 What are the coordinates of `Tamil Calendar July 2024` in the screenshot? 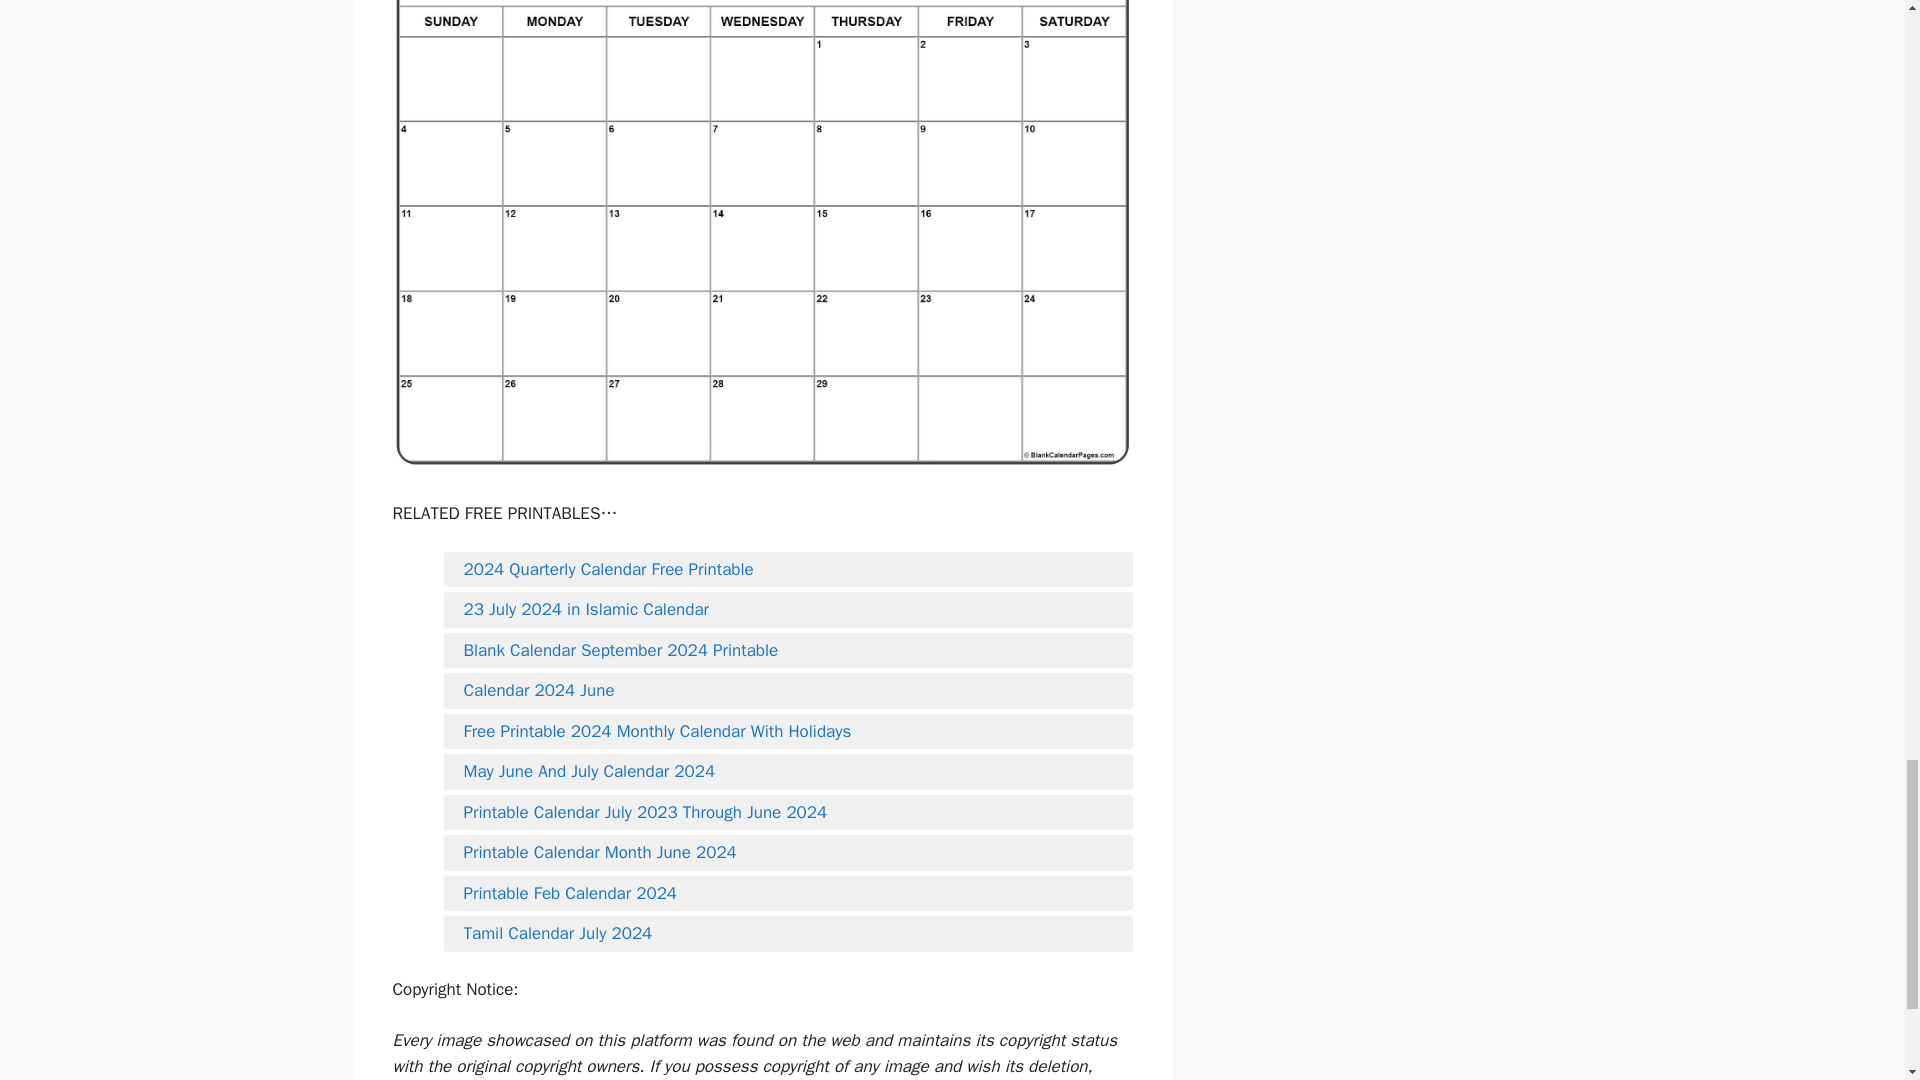 It's located at (788, 934).